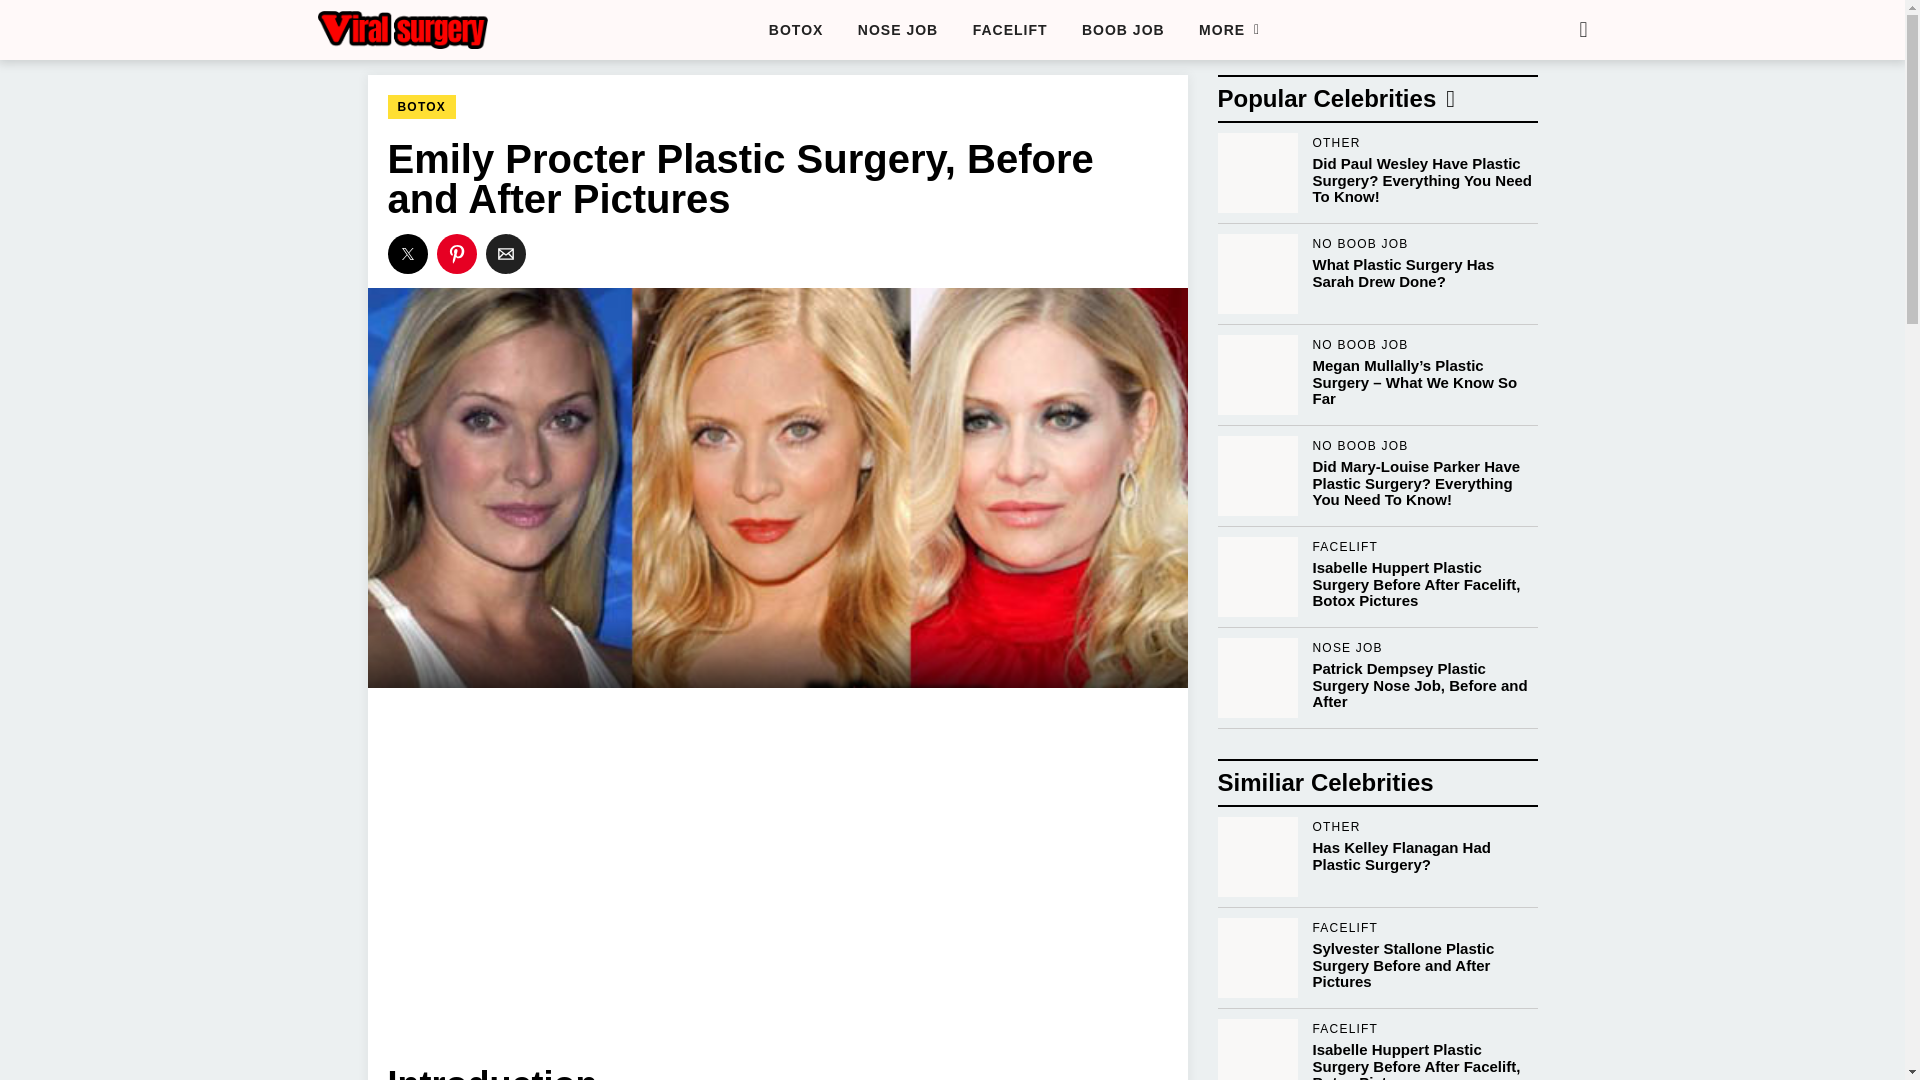 This screenshot has height=1080, width=1920. What do you see at coordinates (1228, 30) in the screenshot?
I see `MORE` at bounding box center [1228, 30].